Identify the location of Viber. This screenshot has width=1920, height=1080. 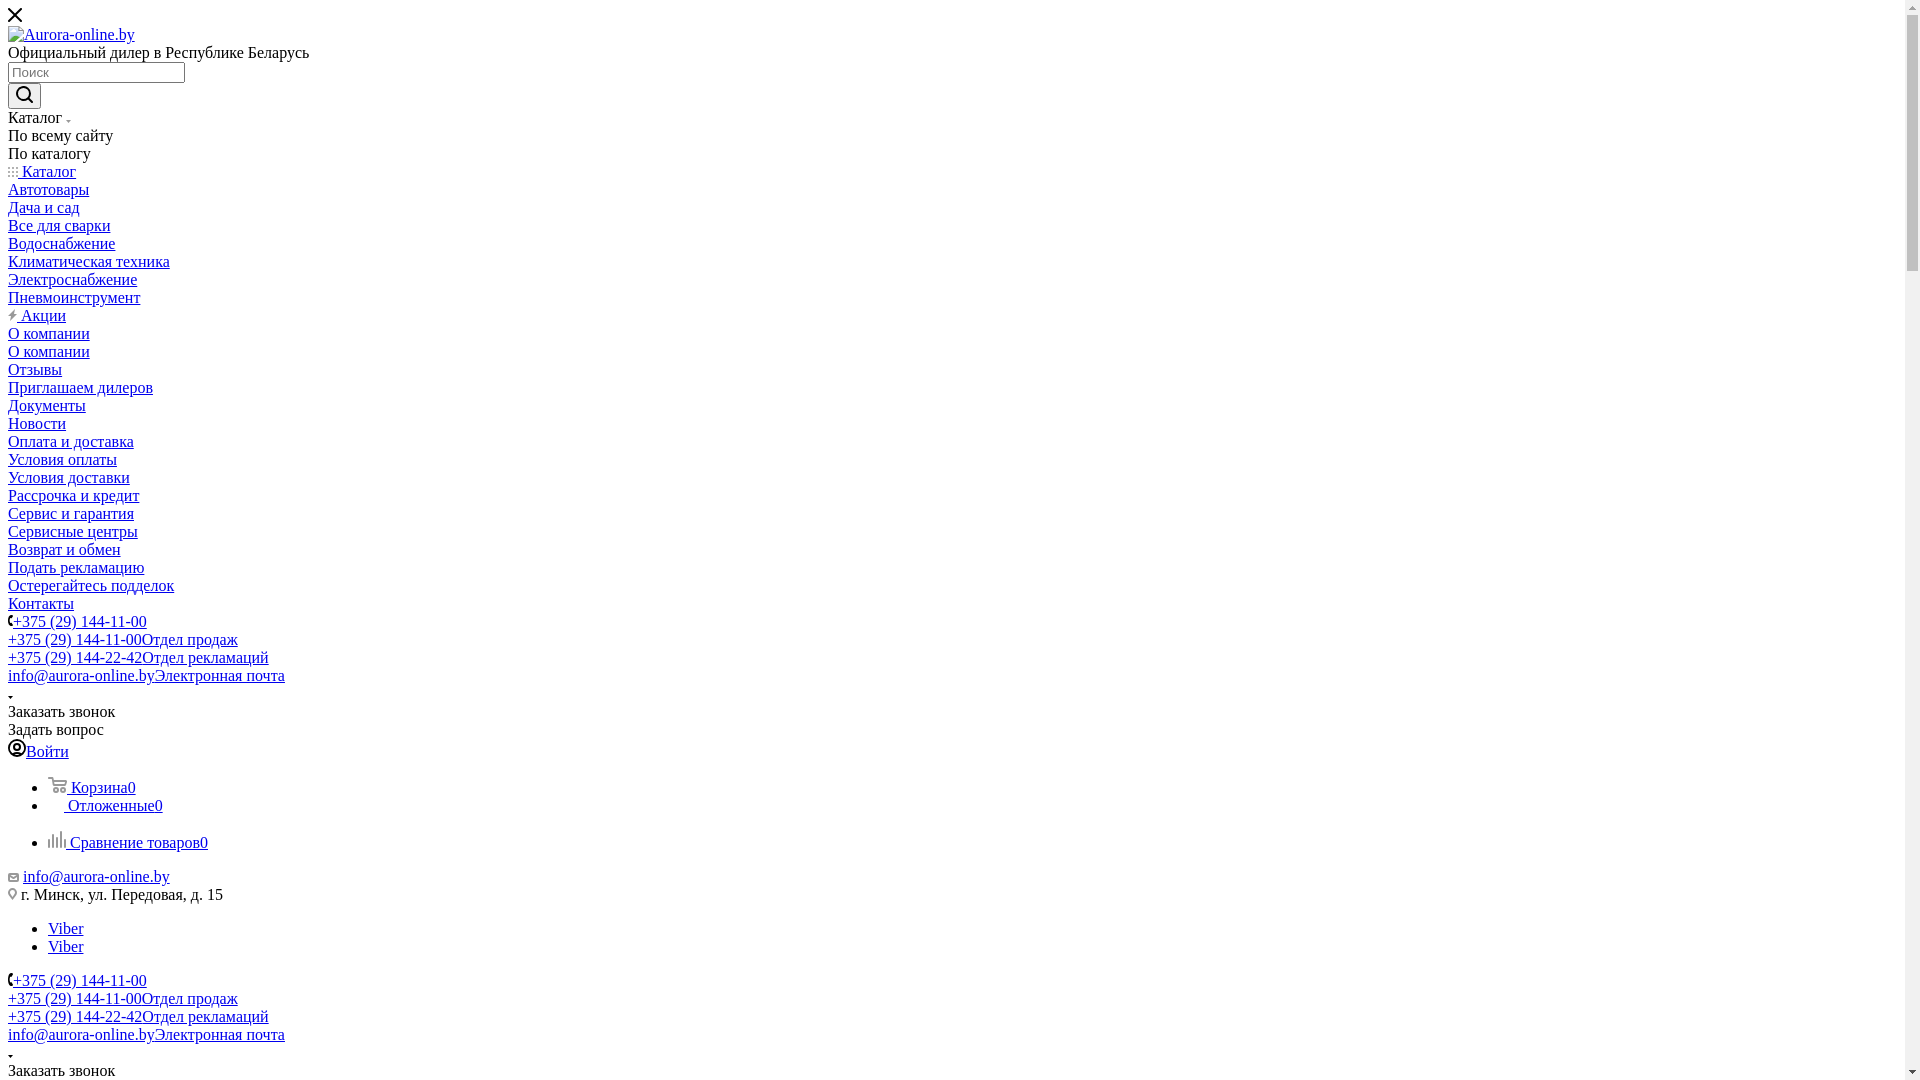
(66, 928).